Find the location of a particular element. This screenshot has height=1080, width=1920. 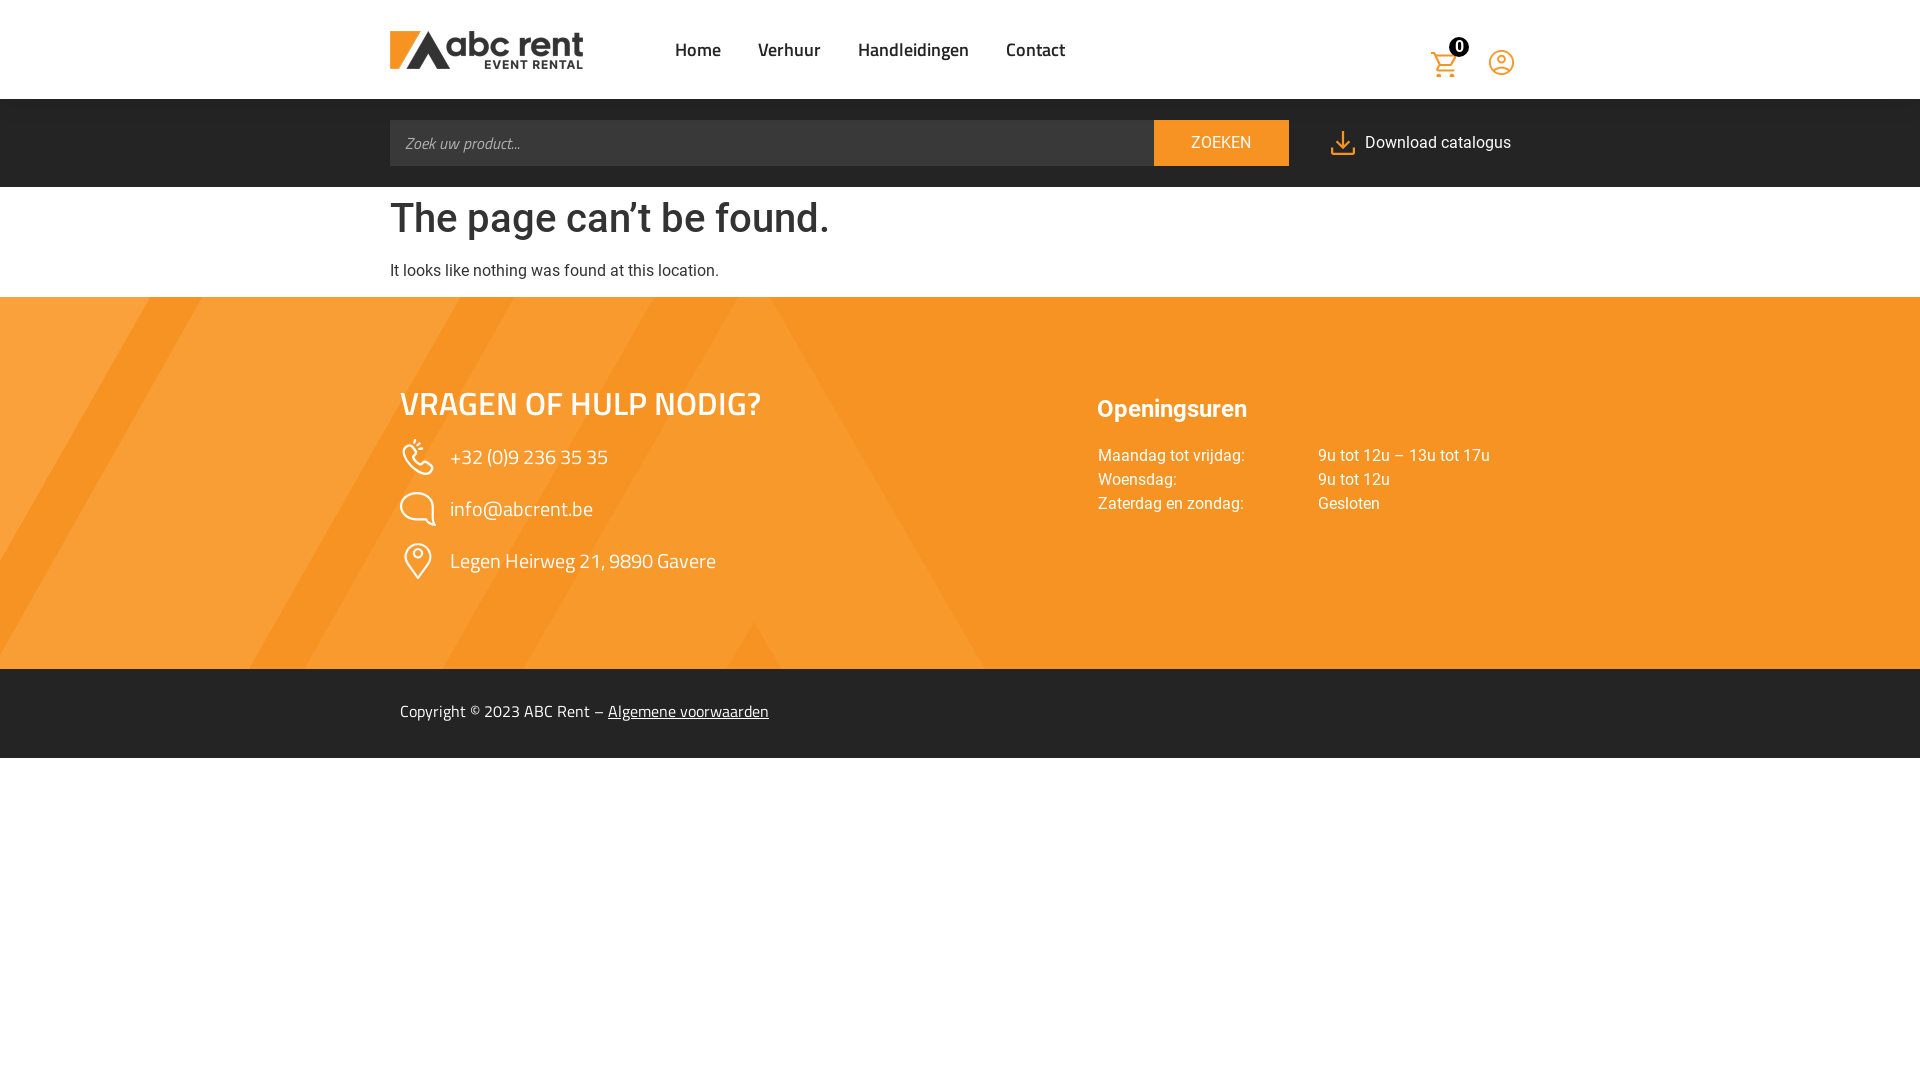

Verhuur is located at coordinates (790, 49).